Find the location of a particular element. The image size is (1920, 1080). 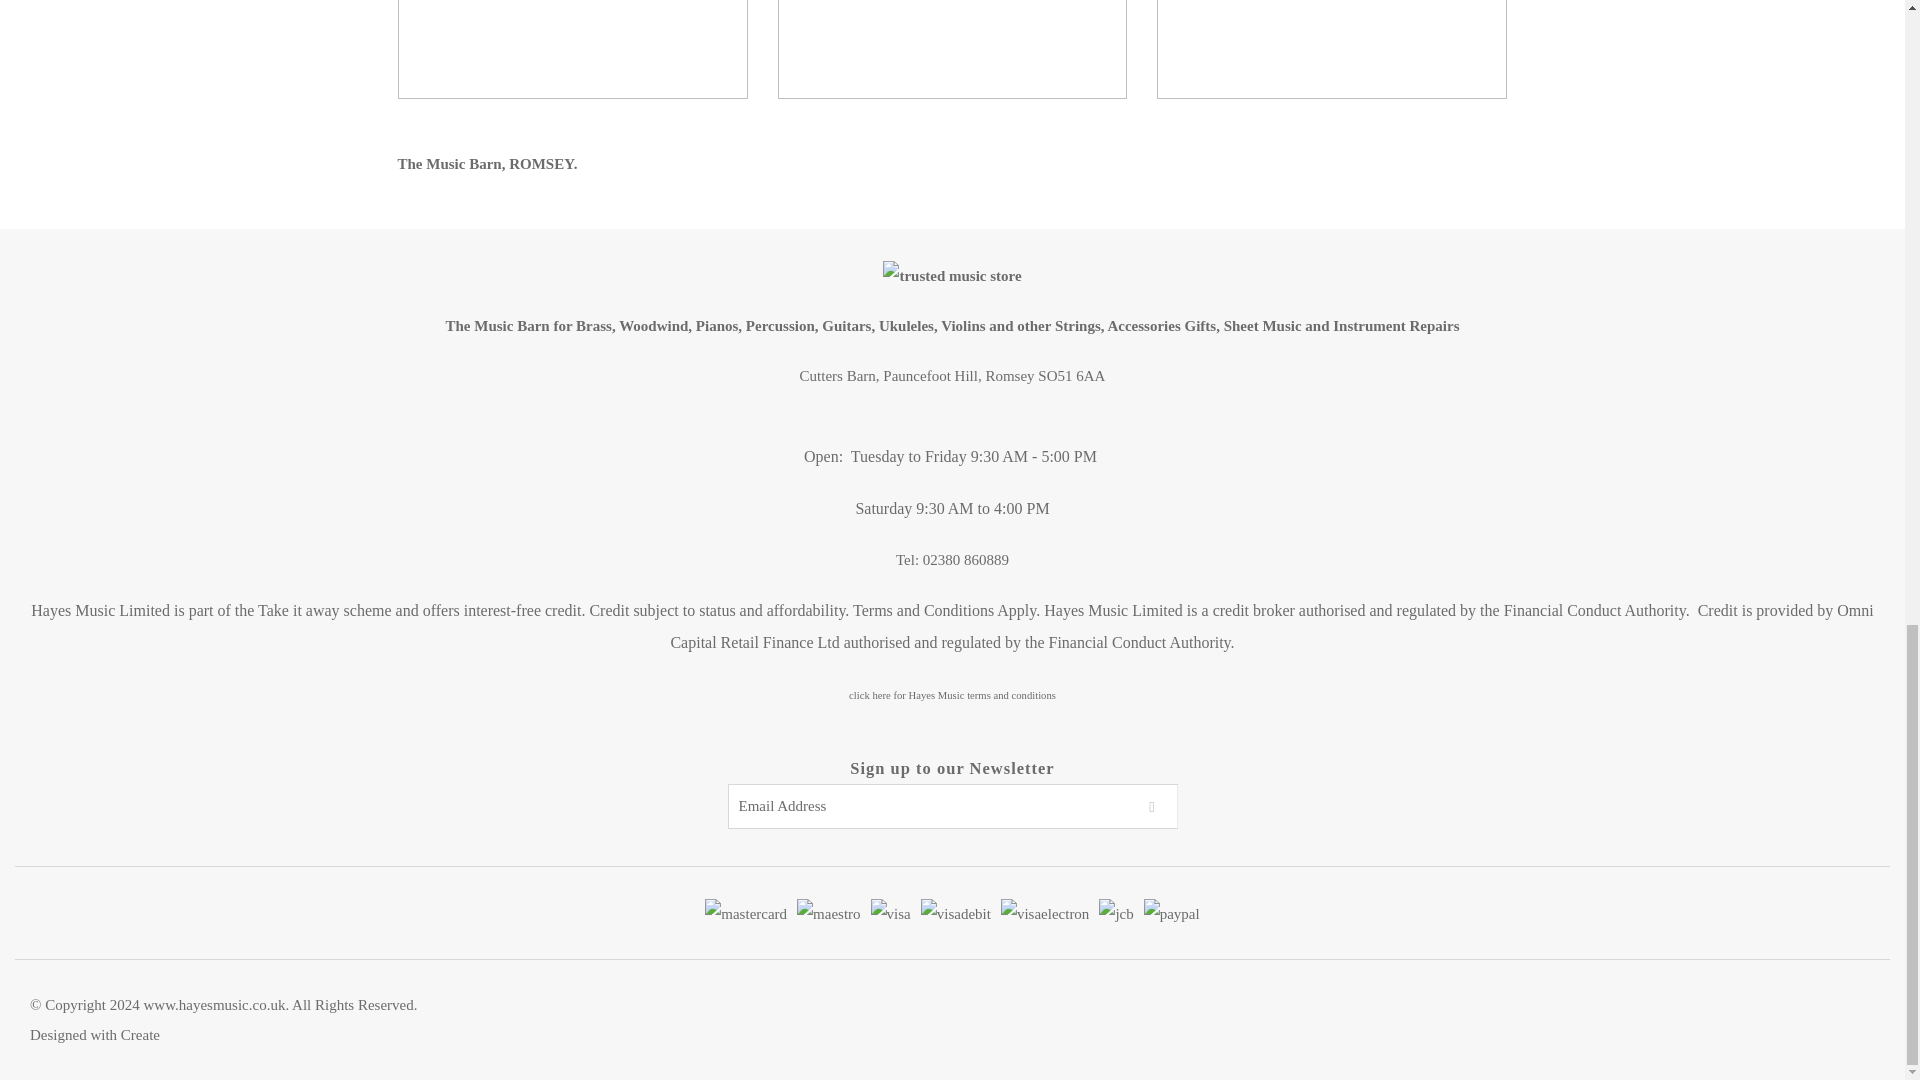

trusted music store is located at coordinates (952, 276).